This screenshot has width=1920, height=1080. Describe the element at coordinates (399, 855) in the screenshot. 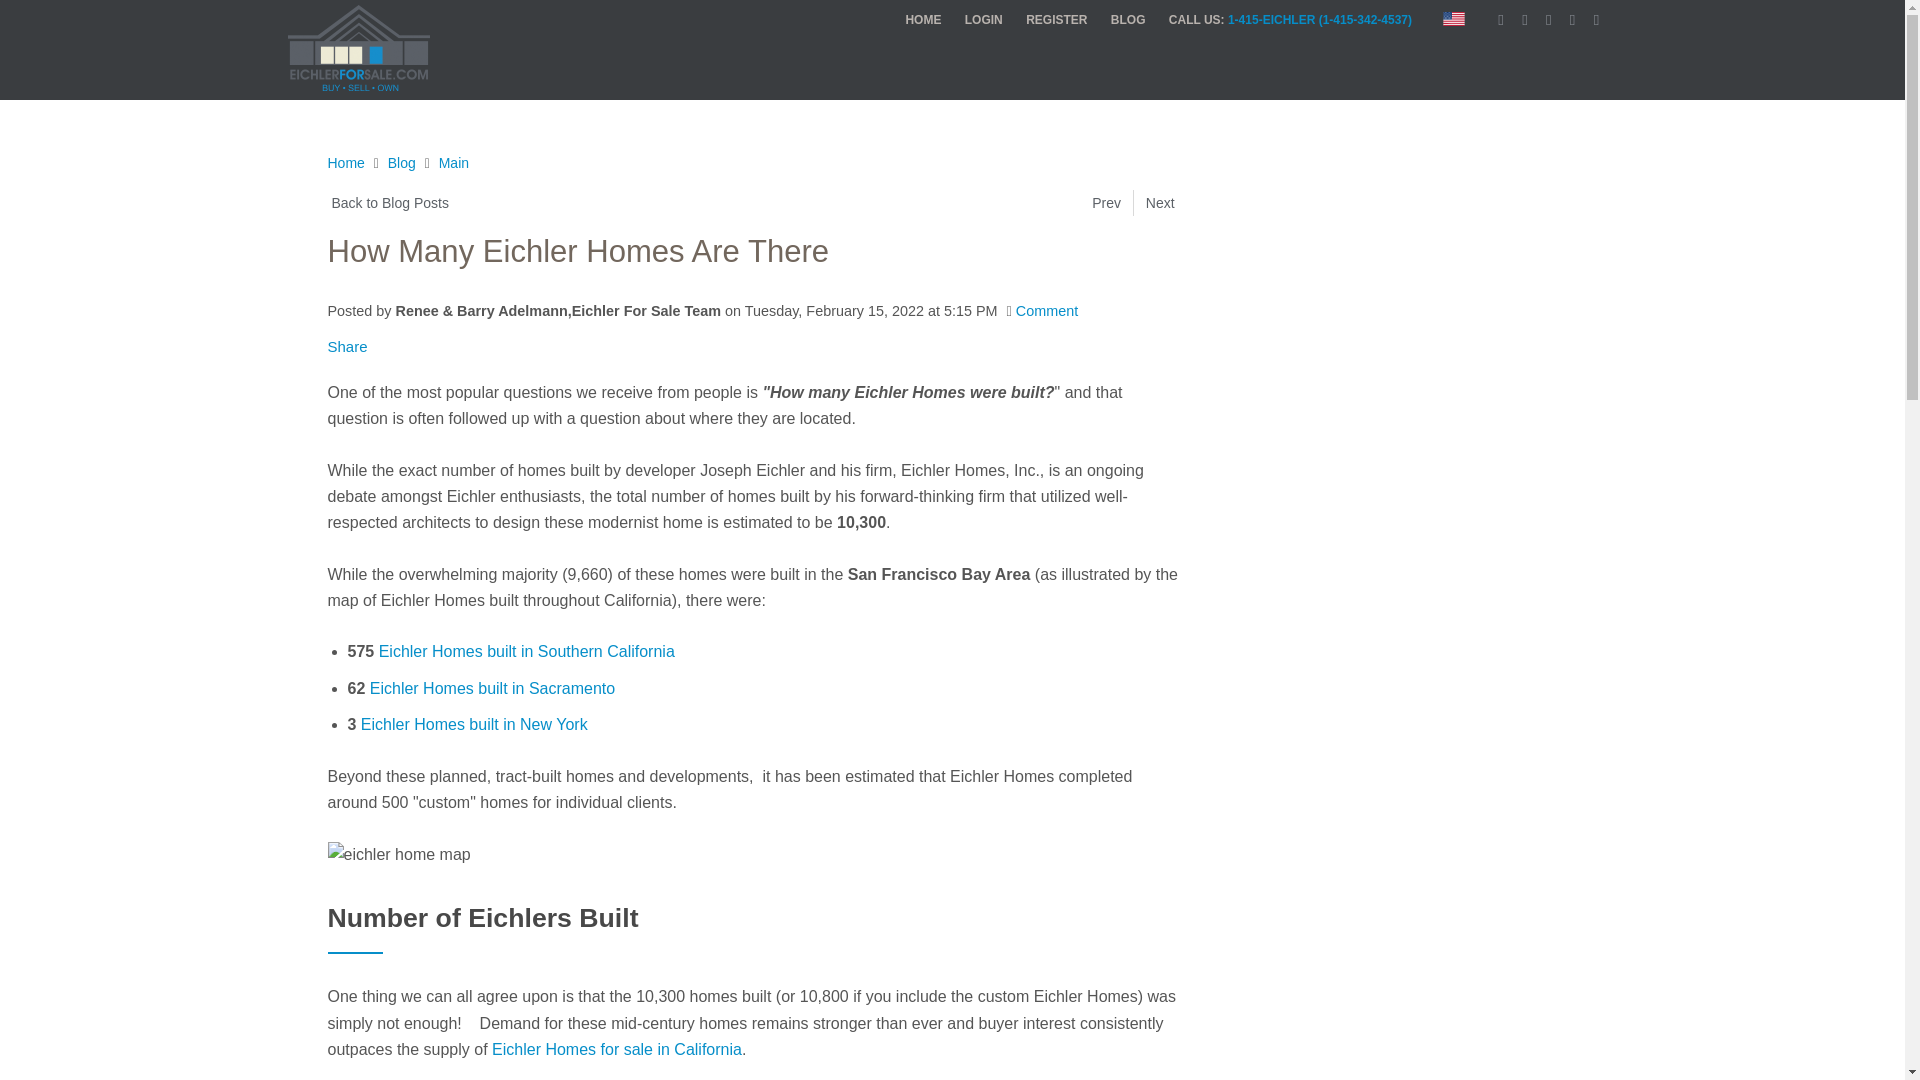

I see `map of eichler homes in california` at that location.